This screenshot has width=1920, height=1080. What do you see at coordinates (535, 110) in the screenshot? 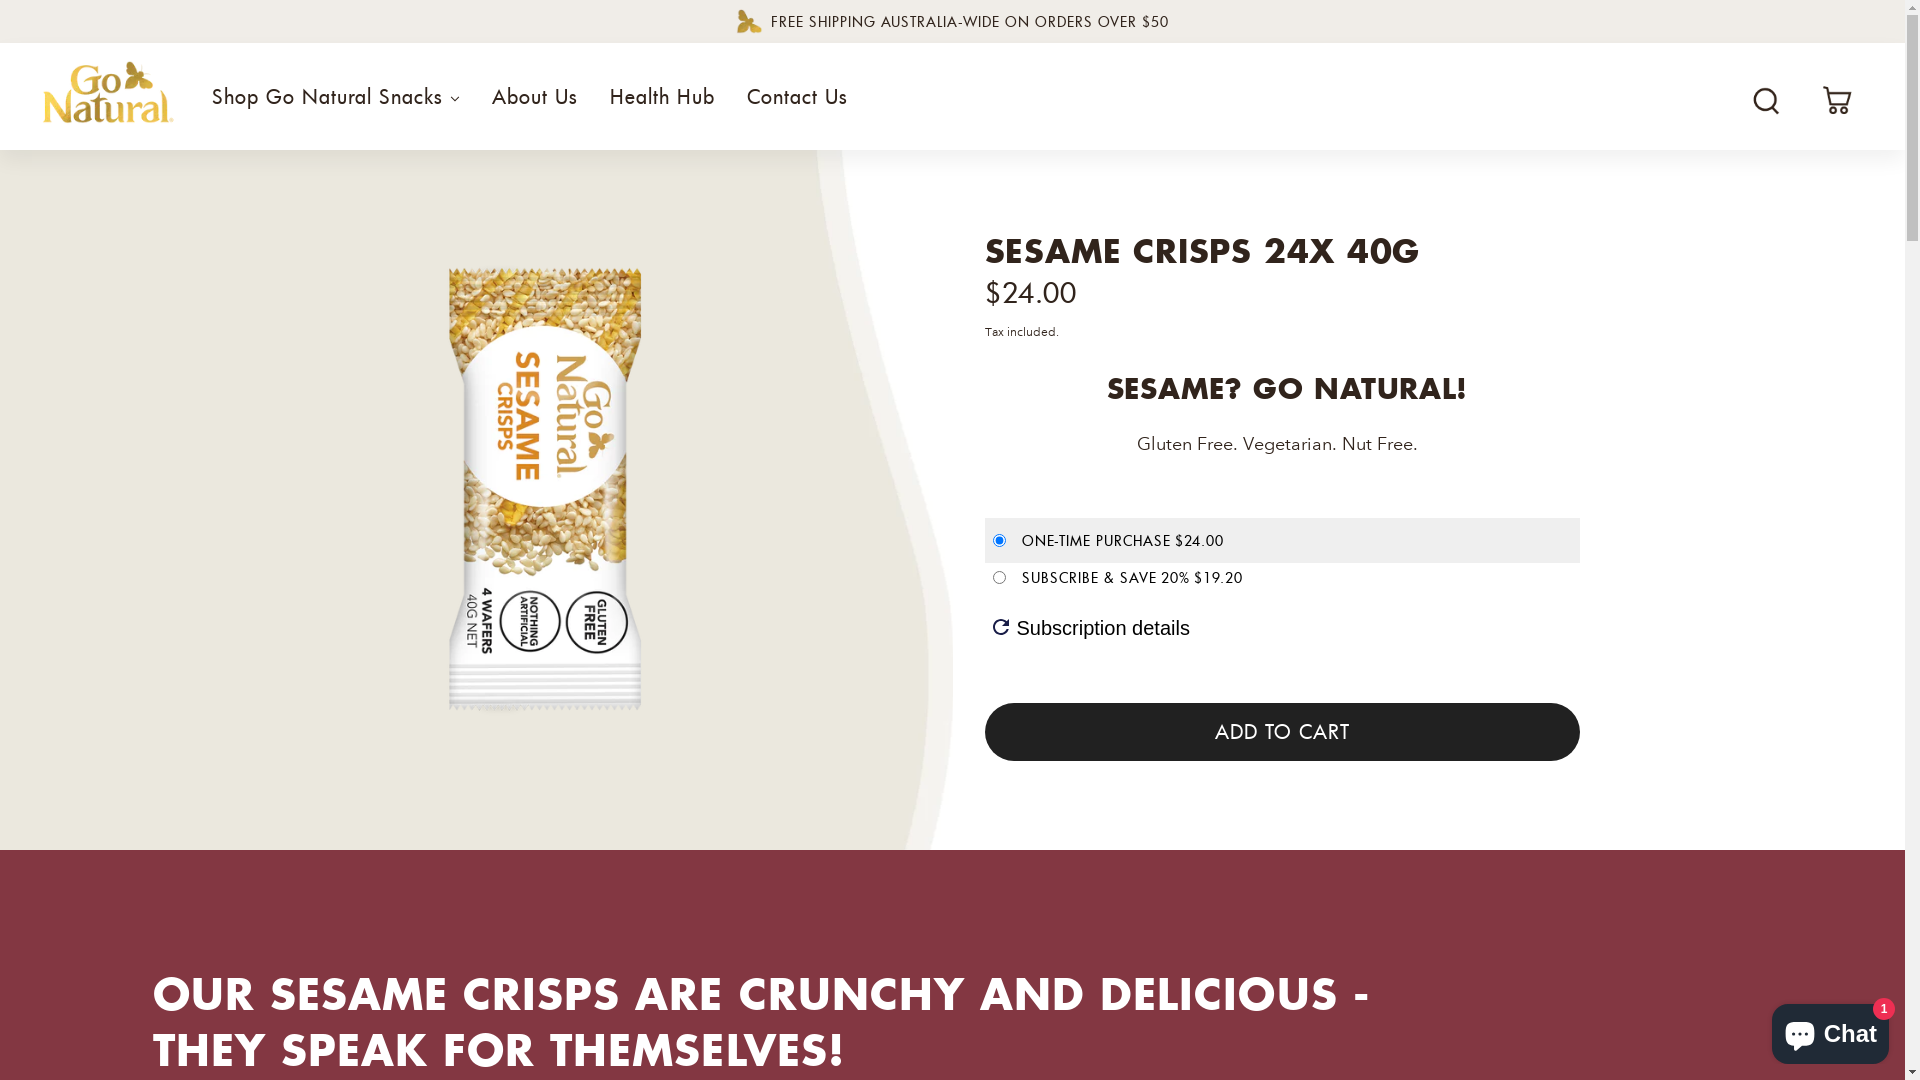
I see `About Us` at bounding box center [535, 110].